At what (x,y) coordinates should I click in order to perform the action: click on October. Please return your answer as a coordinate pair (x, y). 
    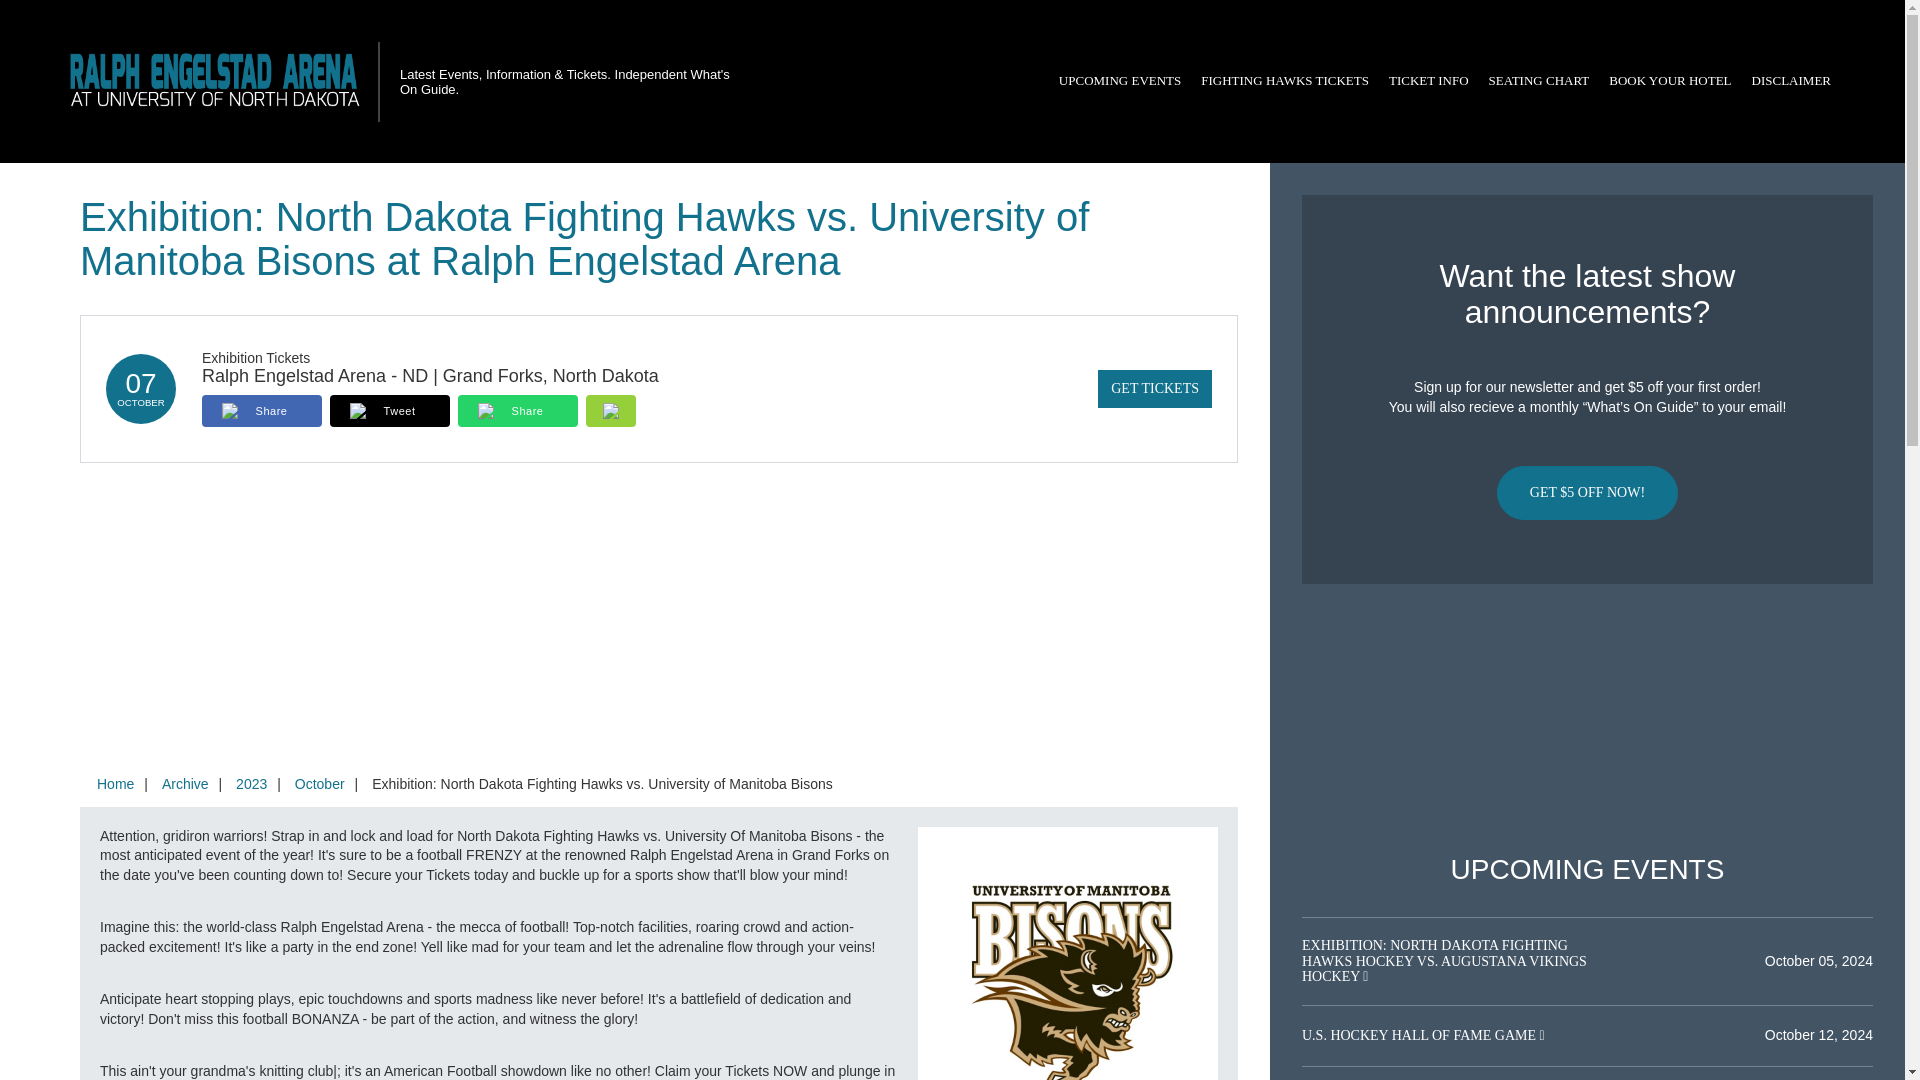
    Looking at the image, I should click on (320, 784).